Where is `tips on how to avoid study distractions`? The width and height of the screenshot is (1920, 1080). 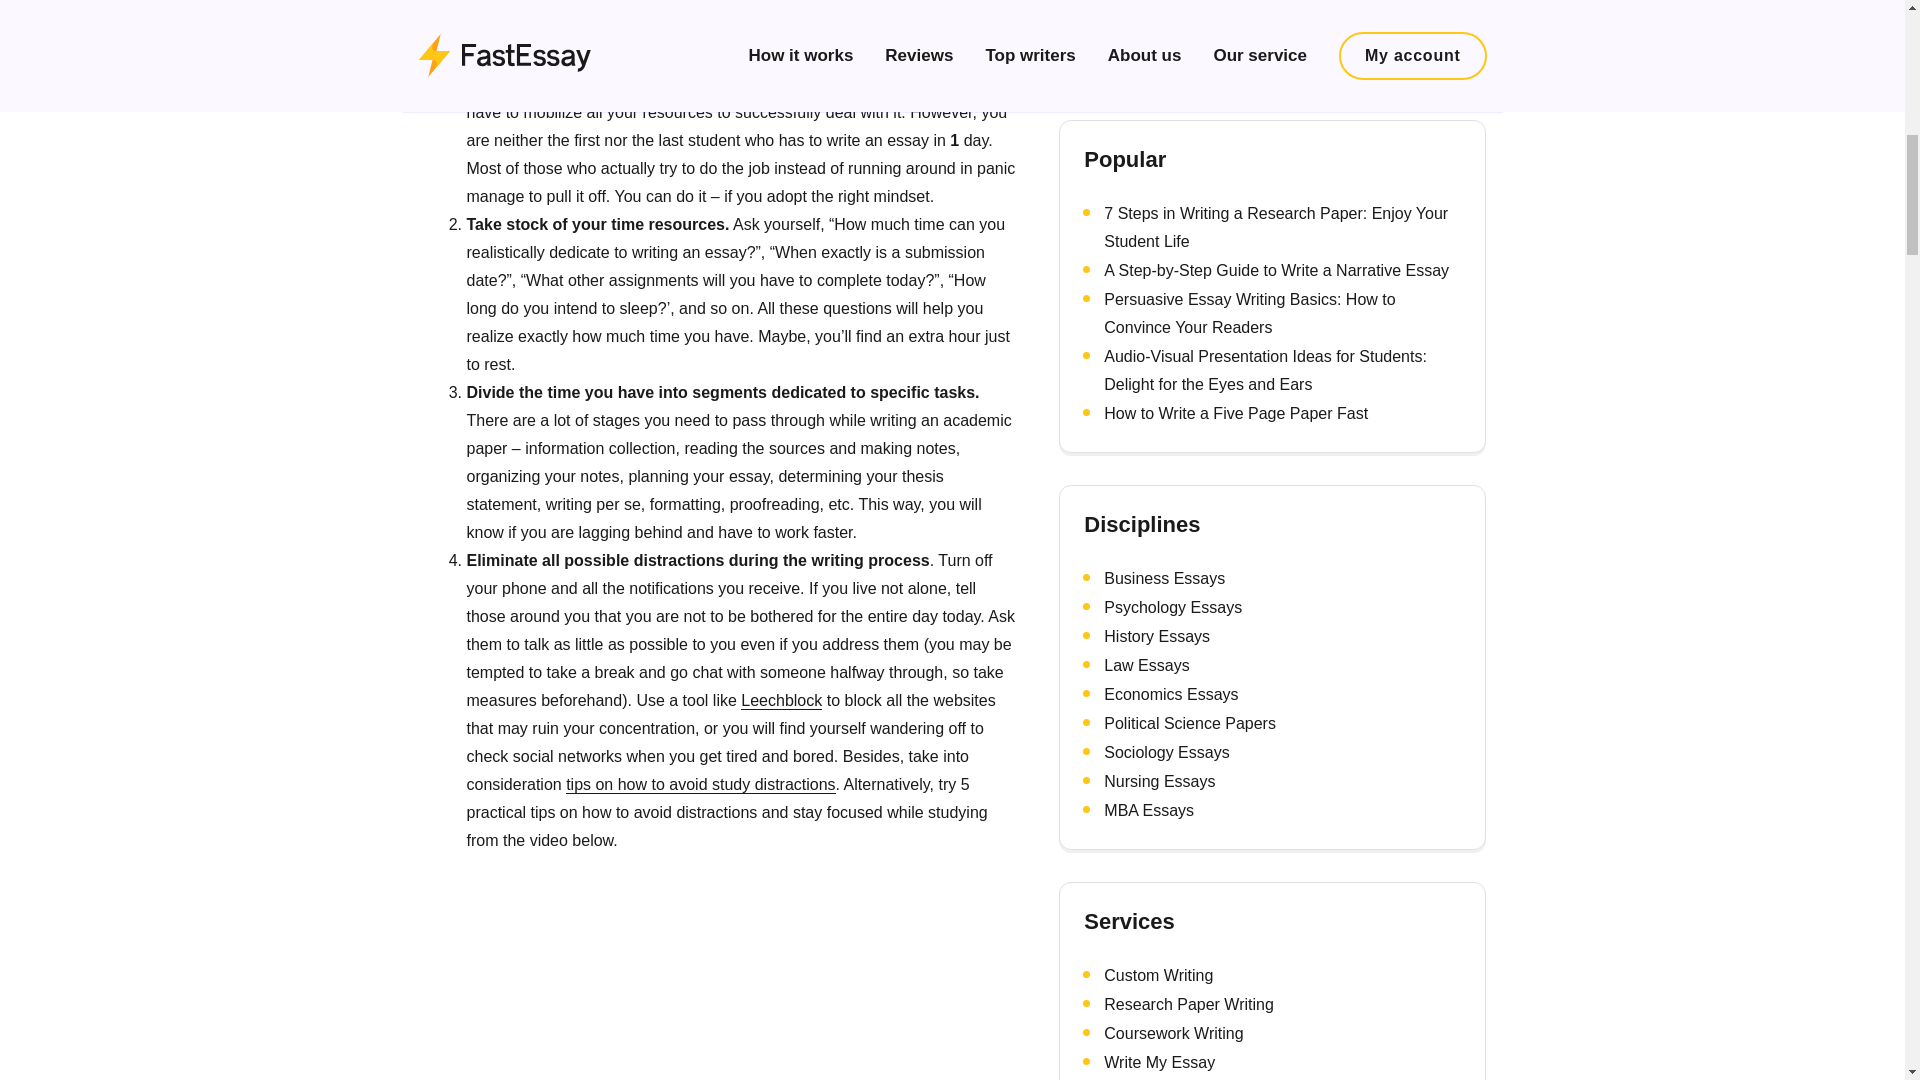 tips on how to avoid study distractions is located at coordinates (700, 784).